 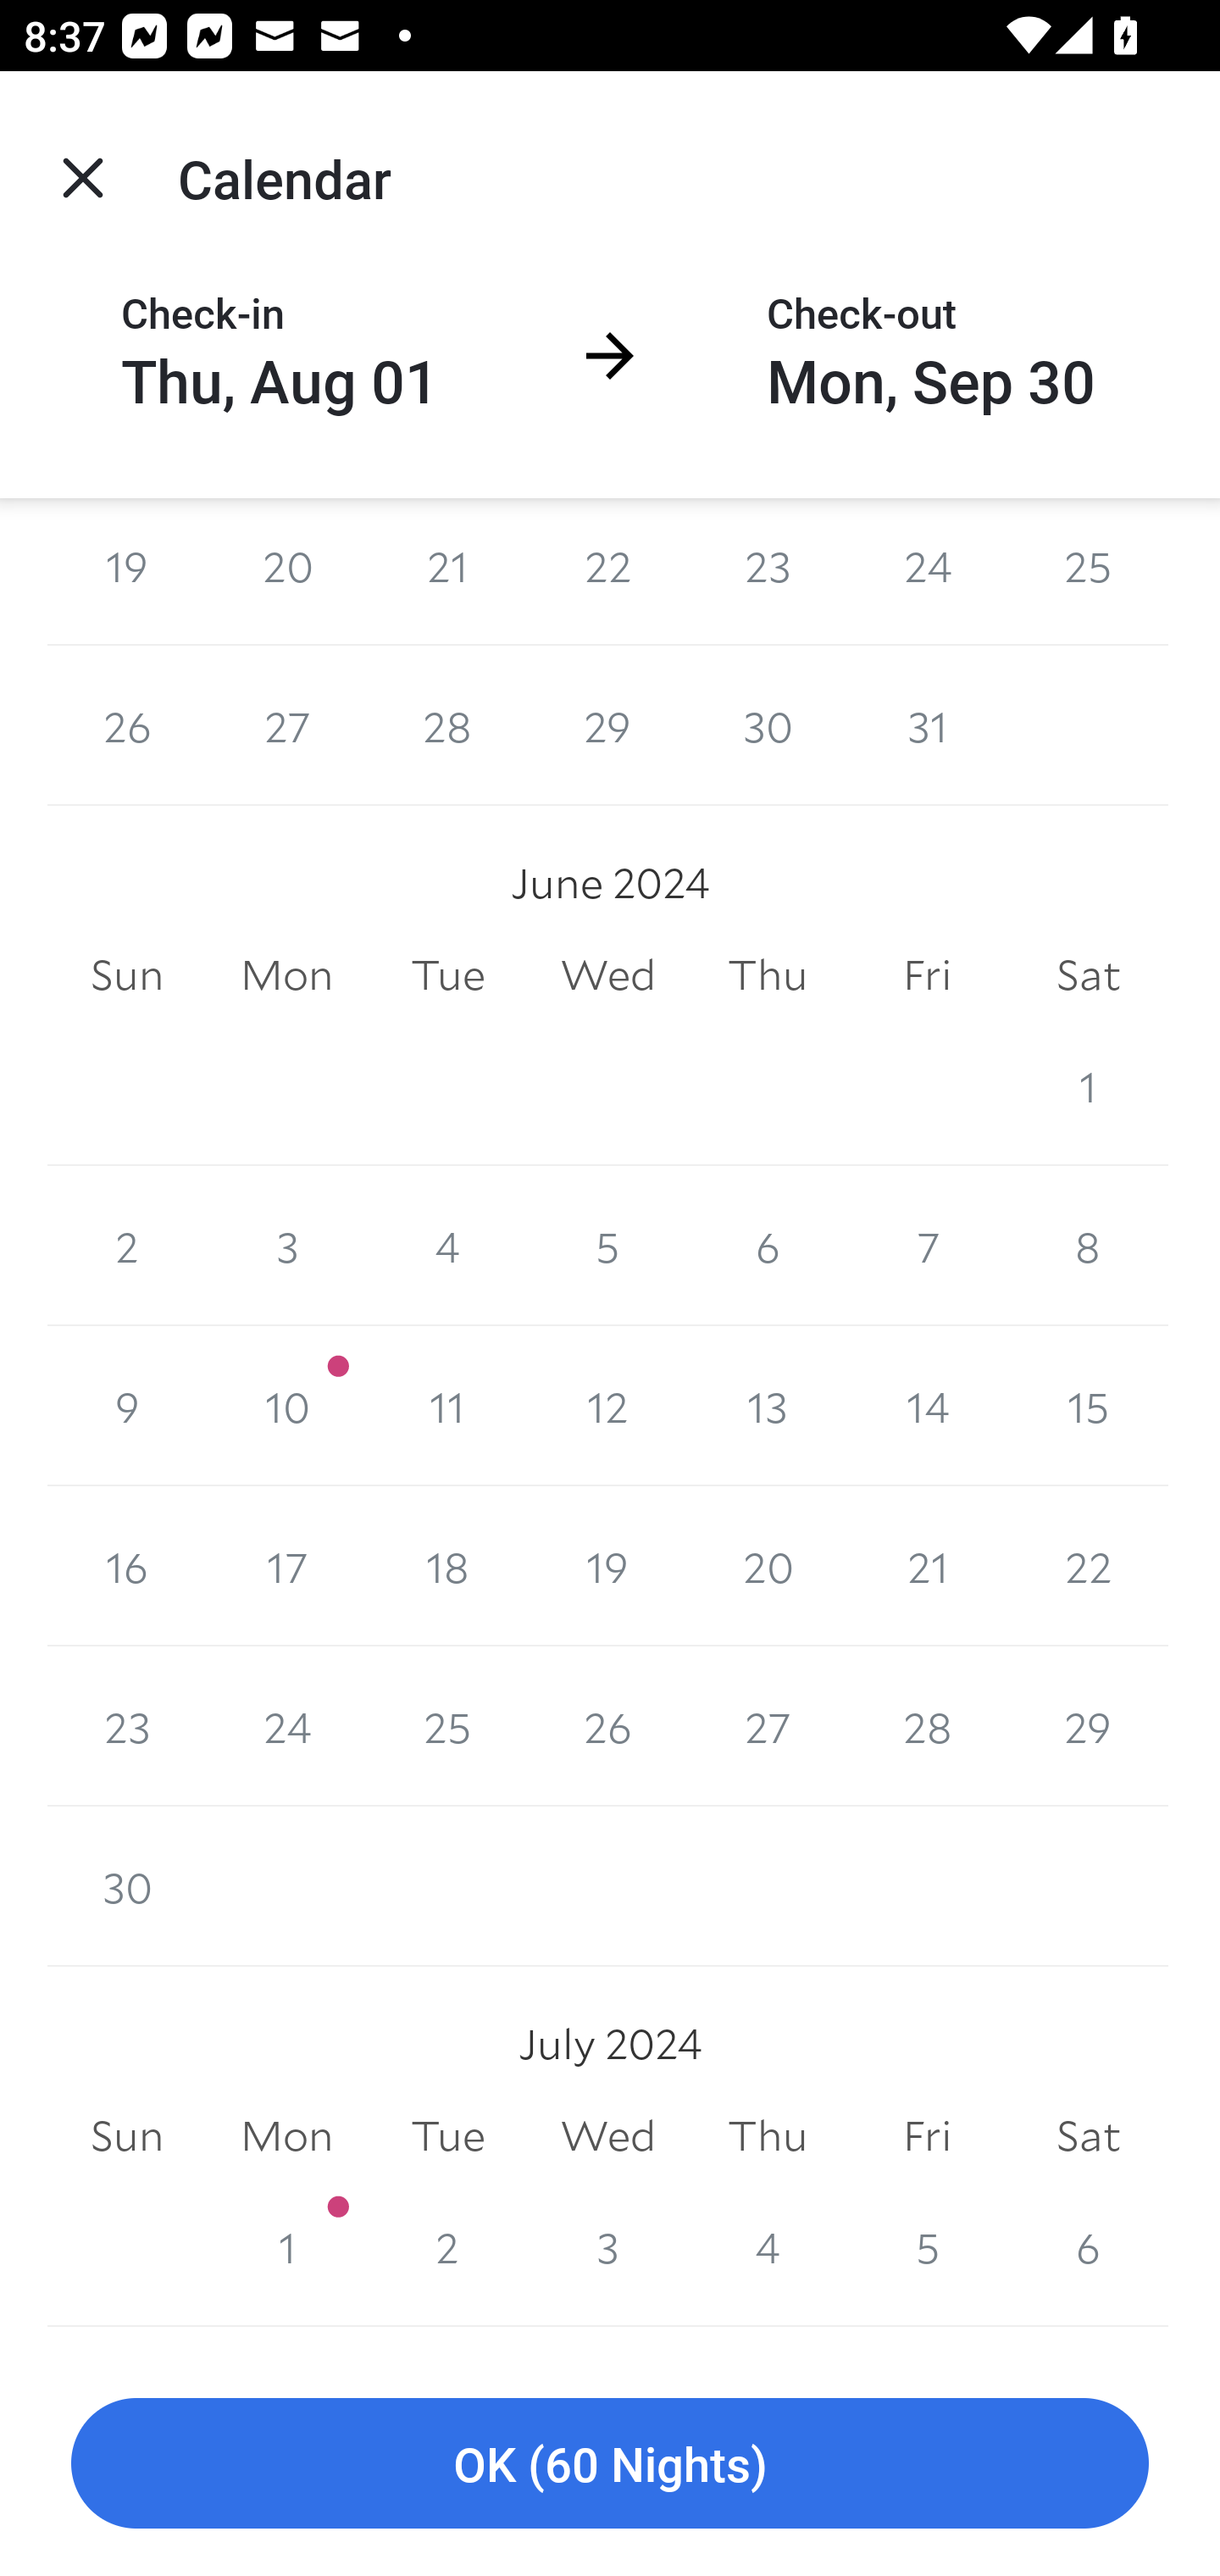 What do you see at coordinates (1088, 1246) in the screenshot?
I see `8 8 June 2024` at bounding box center [1088, 1246].